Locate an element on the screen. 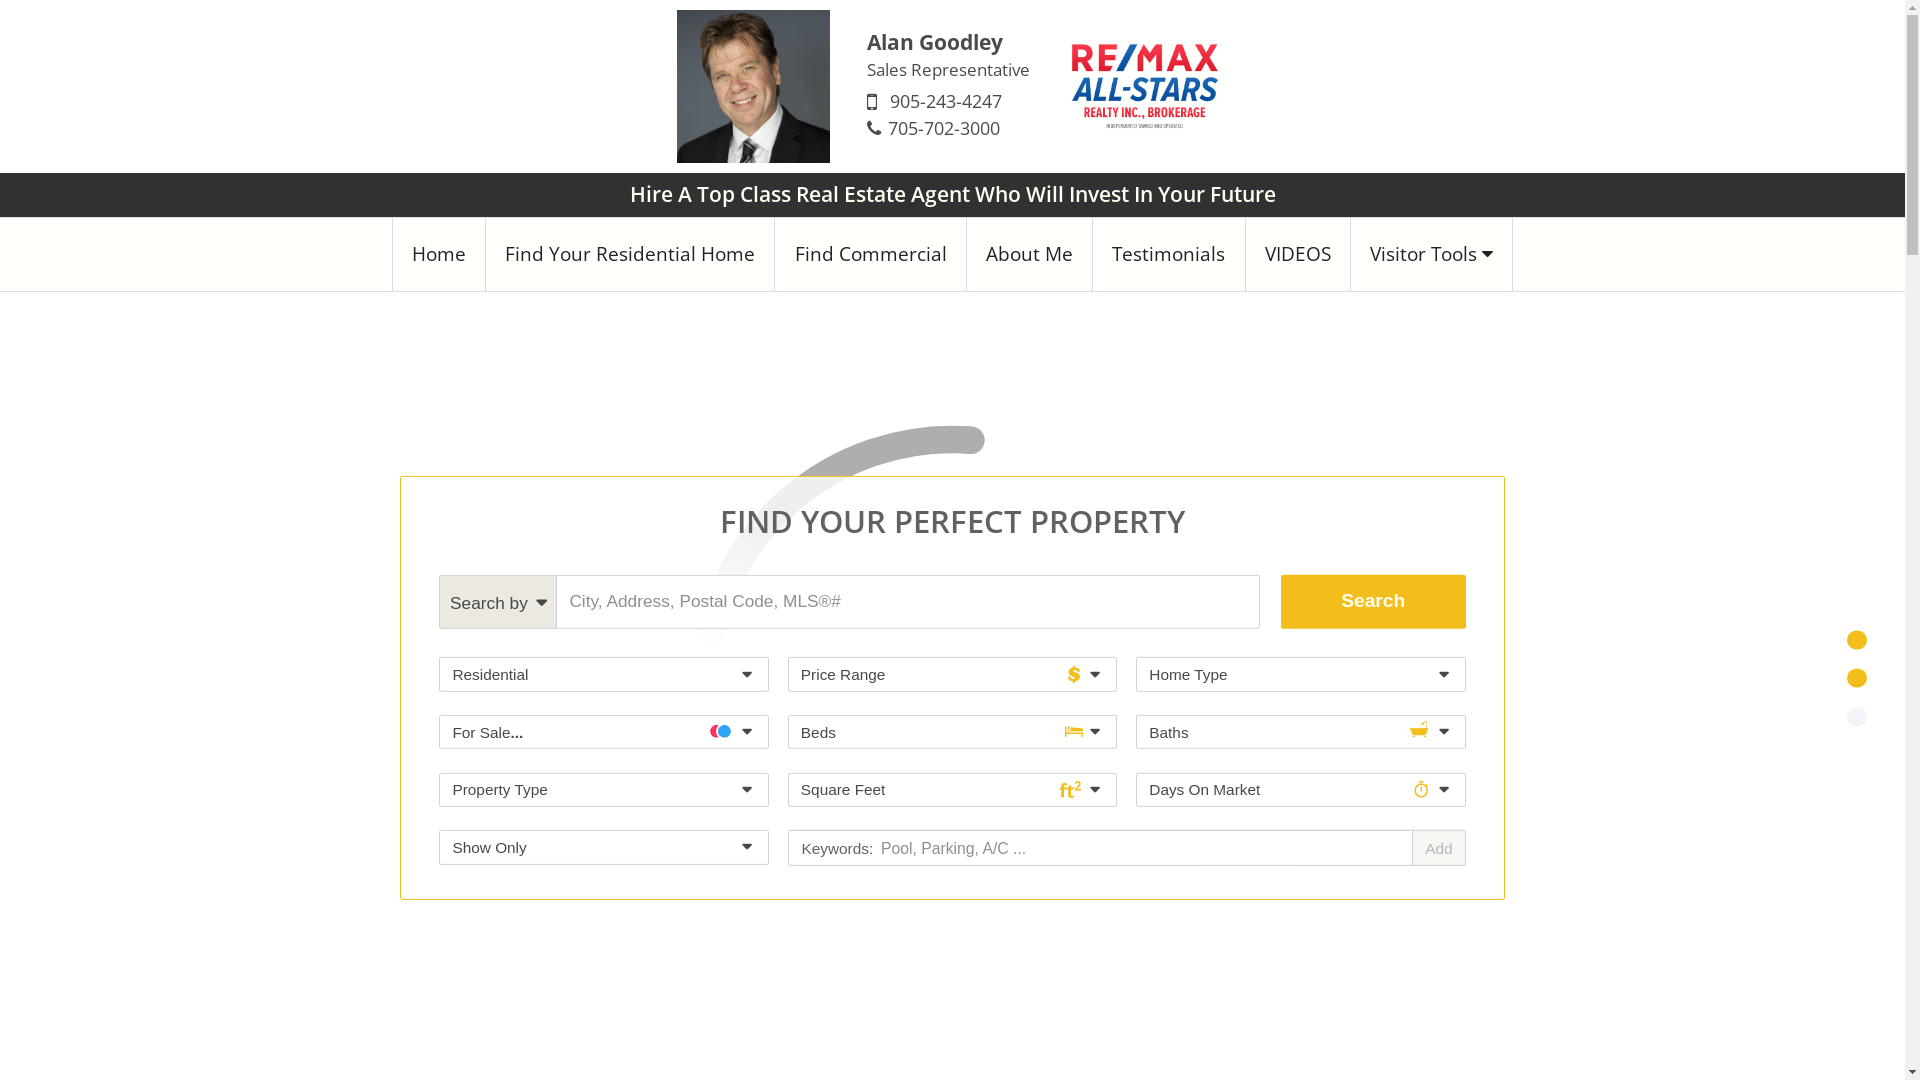 The height and width of the screenshot is (1080, 1920). Testimonials is located at coordinates (1169, 254).